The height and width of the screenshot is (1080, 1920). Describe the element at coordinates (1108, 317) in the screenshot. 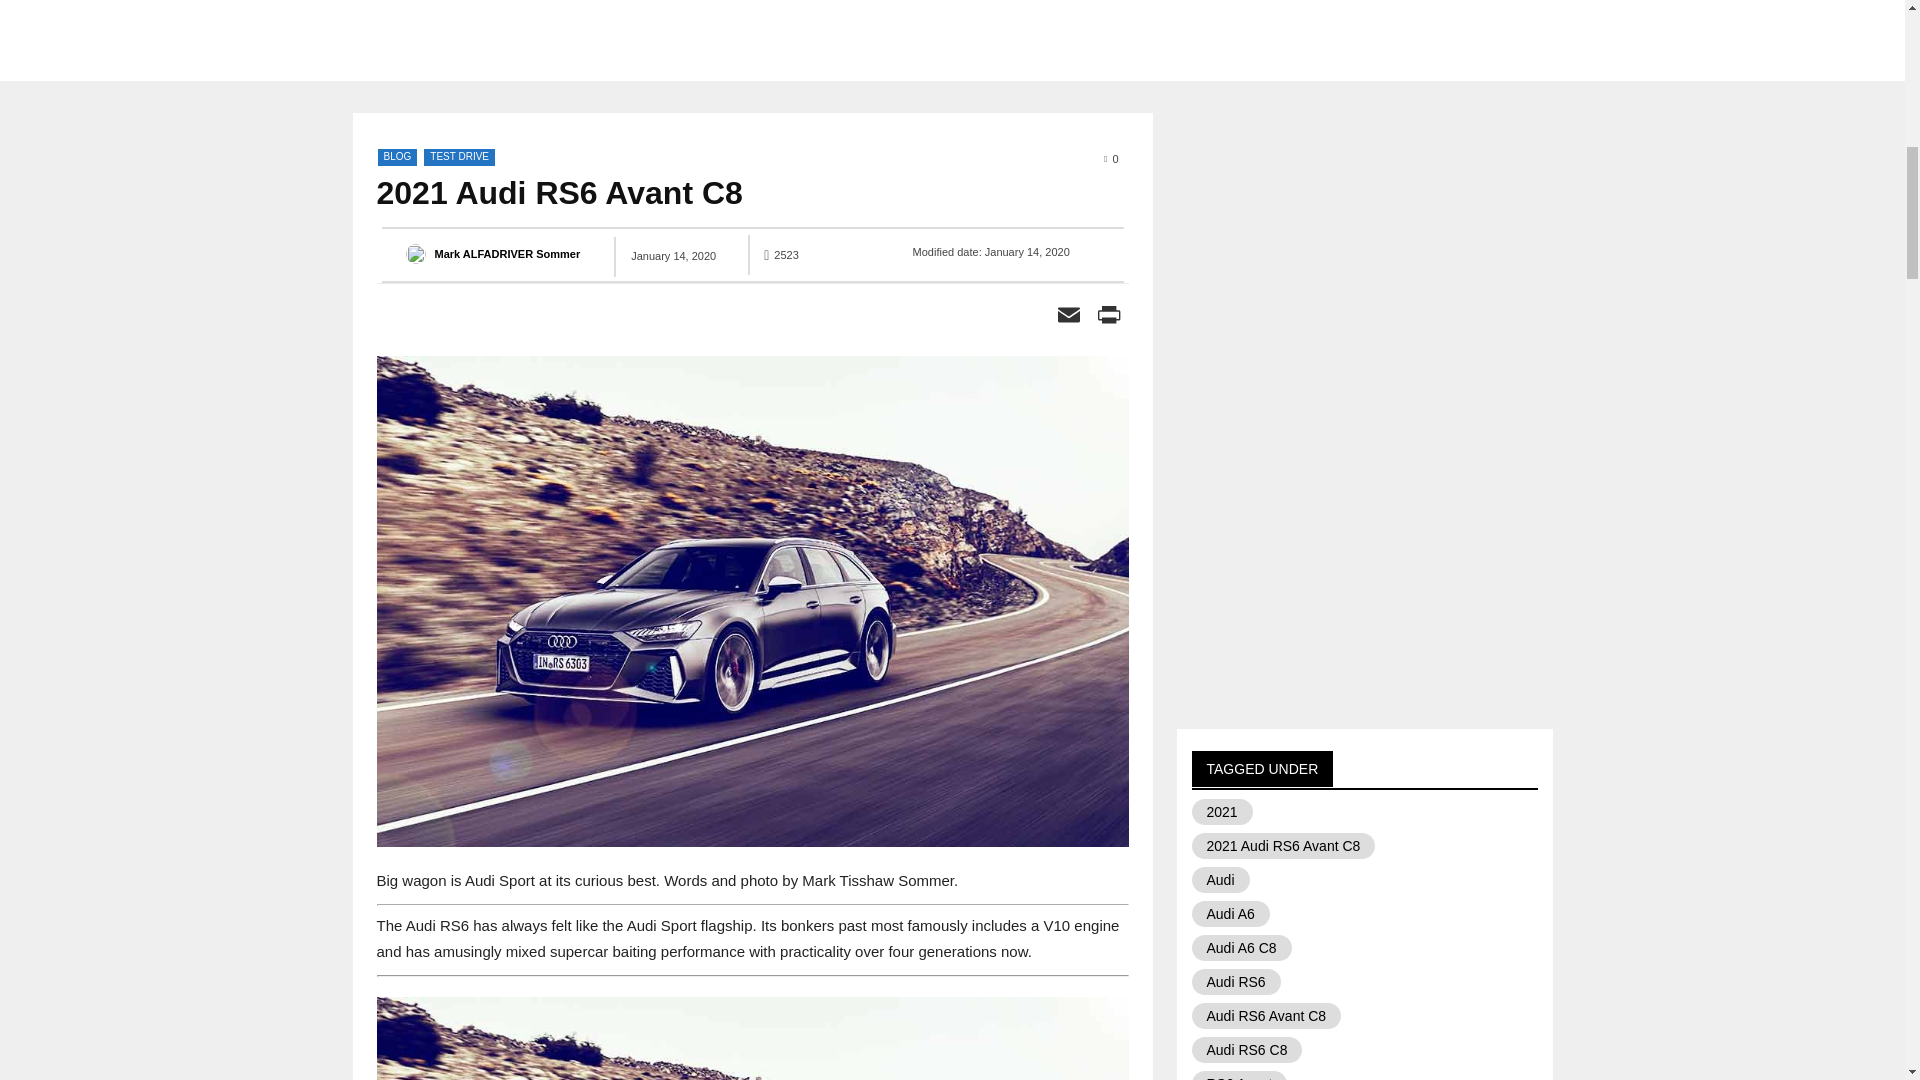

I see `Print` at that location.